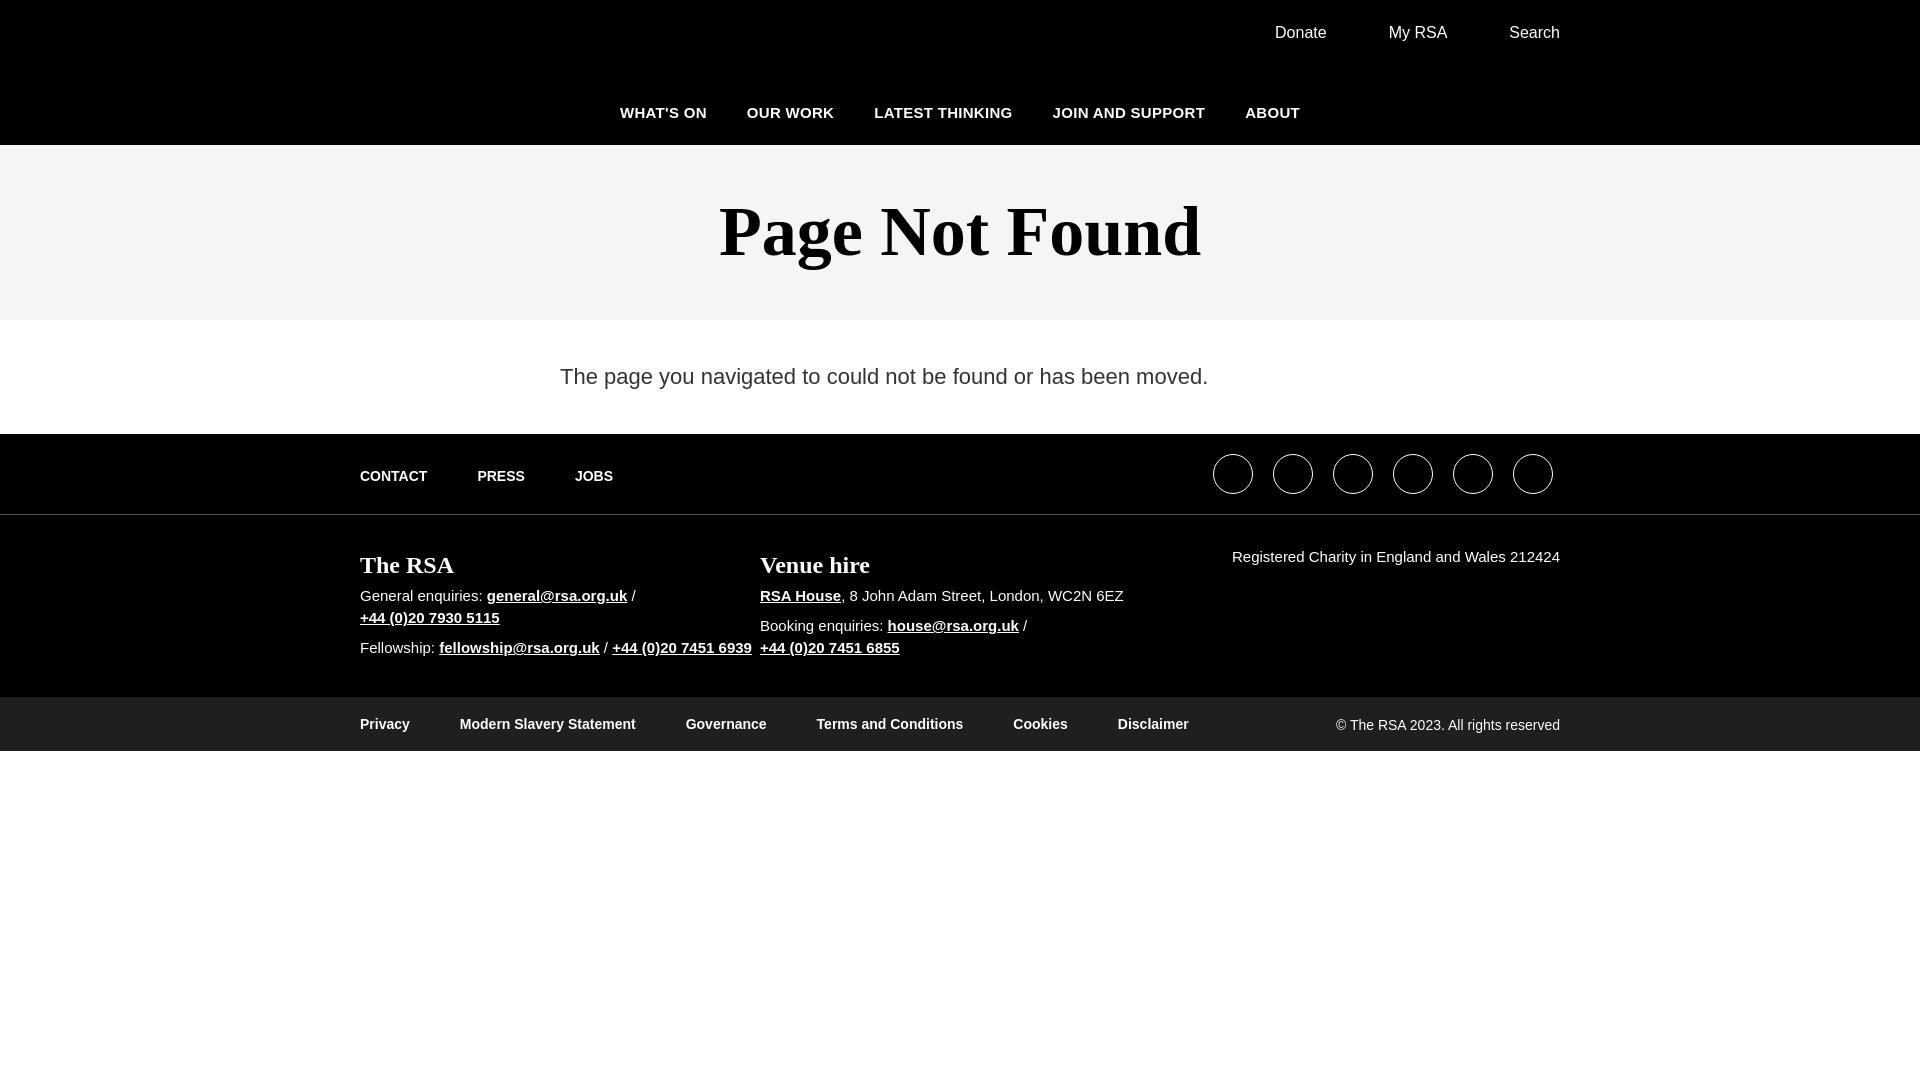 The width and height of the screenshot is (1920, 1080). I want to click on OUR WORK, so click(790, 112).